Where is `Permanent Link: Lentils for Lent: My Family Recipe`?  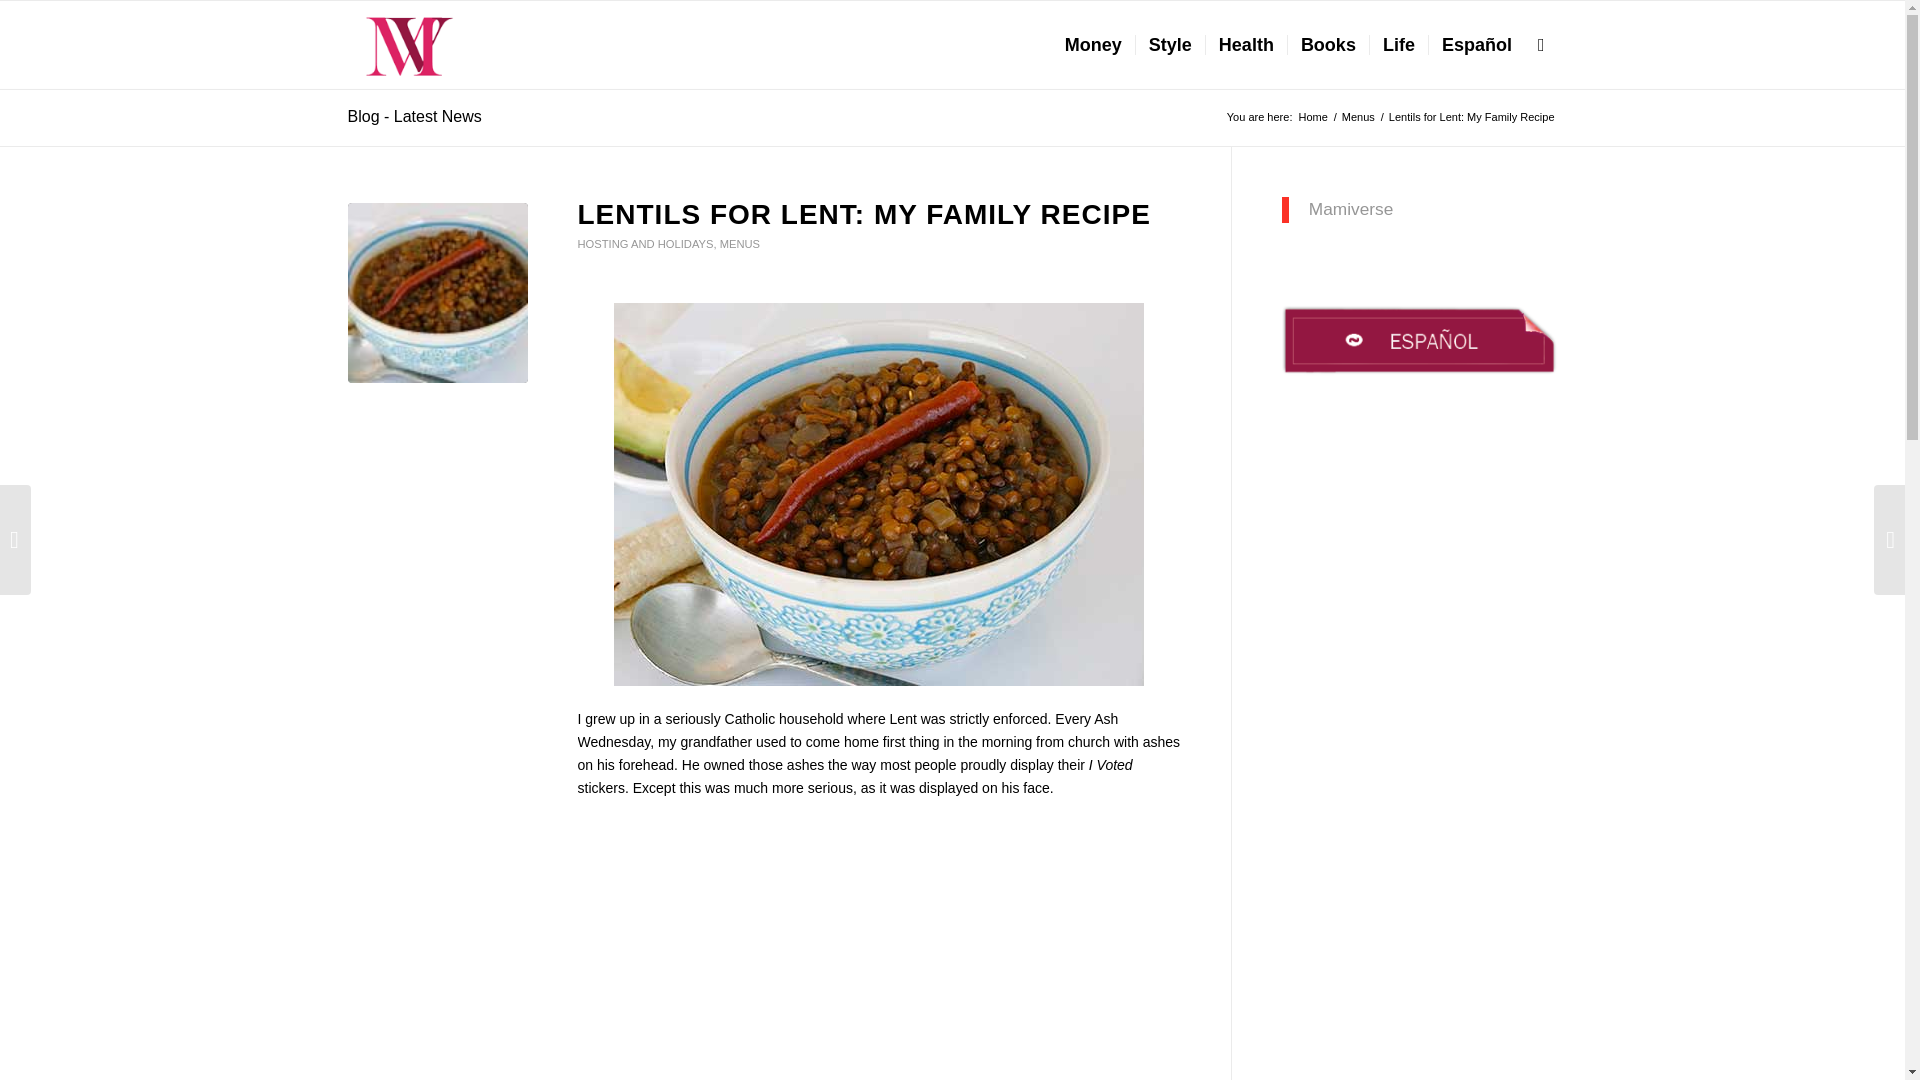 Permanent Link: Lentils for Lent: My Family Recipe is located at coordinates (864, 214).